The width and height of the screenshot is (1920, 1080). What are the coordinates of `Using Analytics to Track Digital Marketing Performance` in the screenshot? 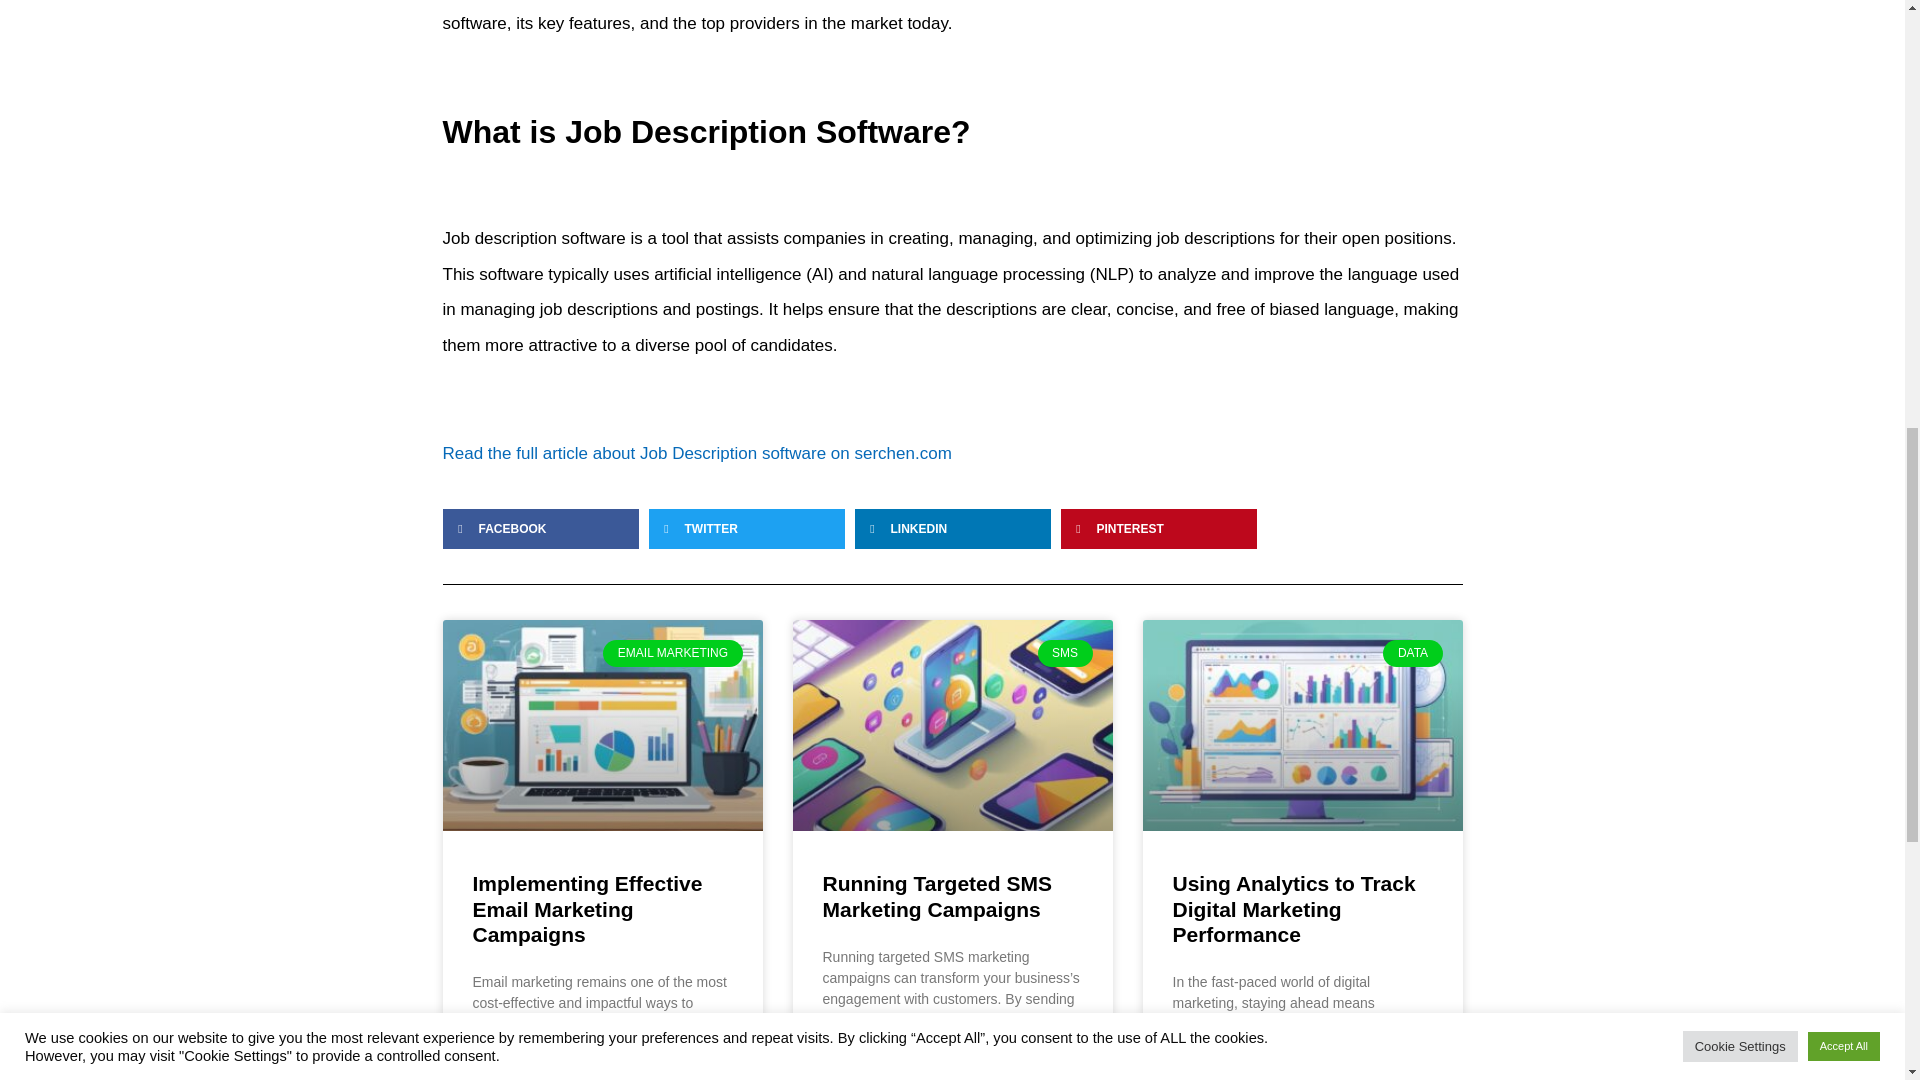 It's located at (1293, 908).